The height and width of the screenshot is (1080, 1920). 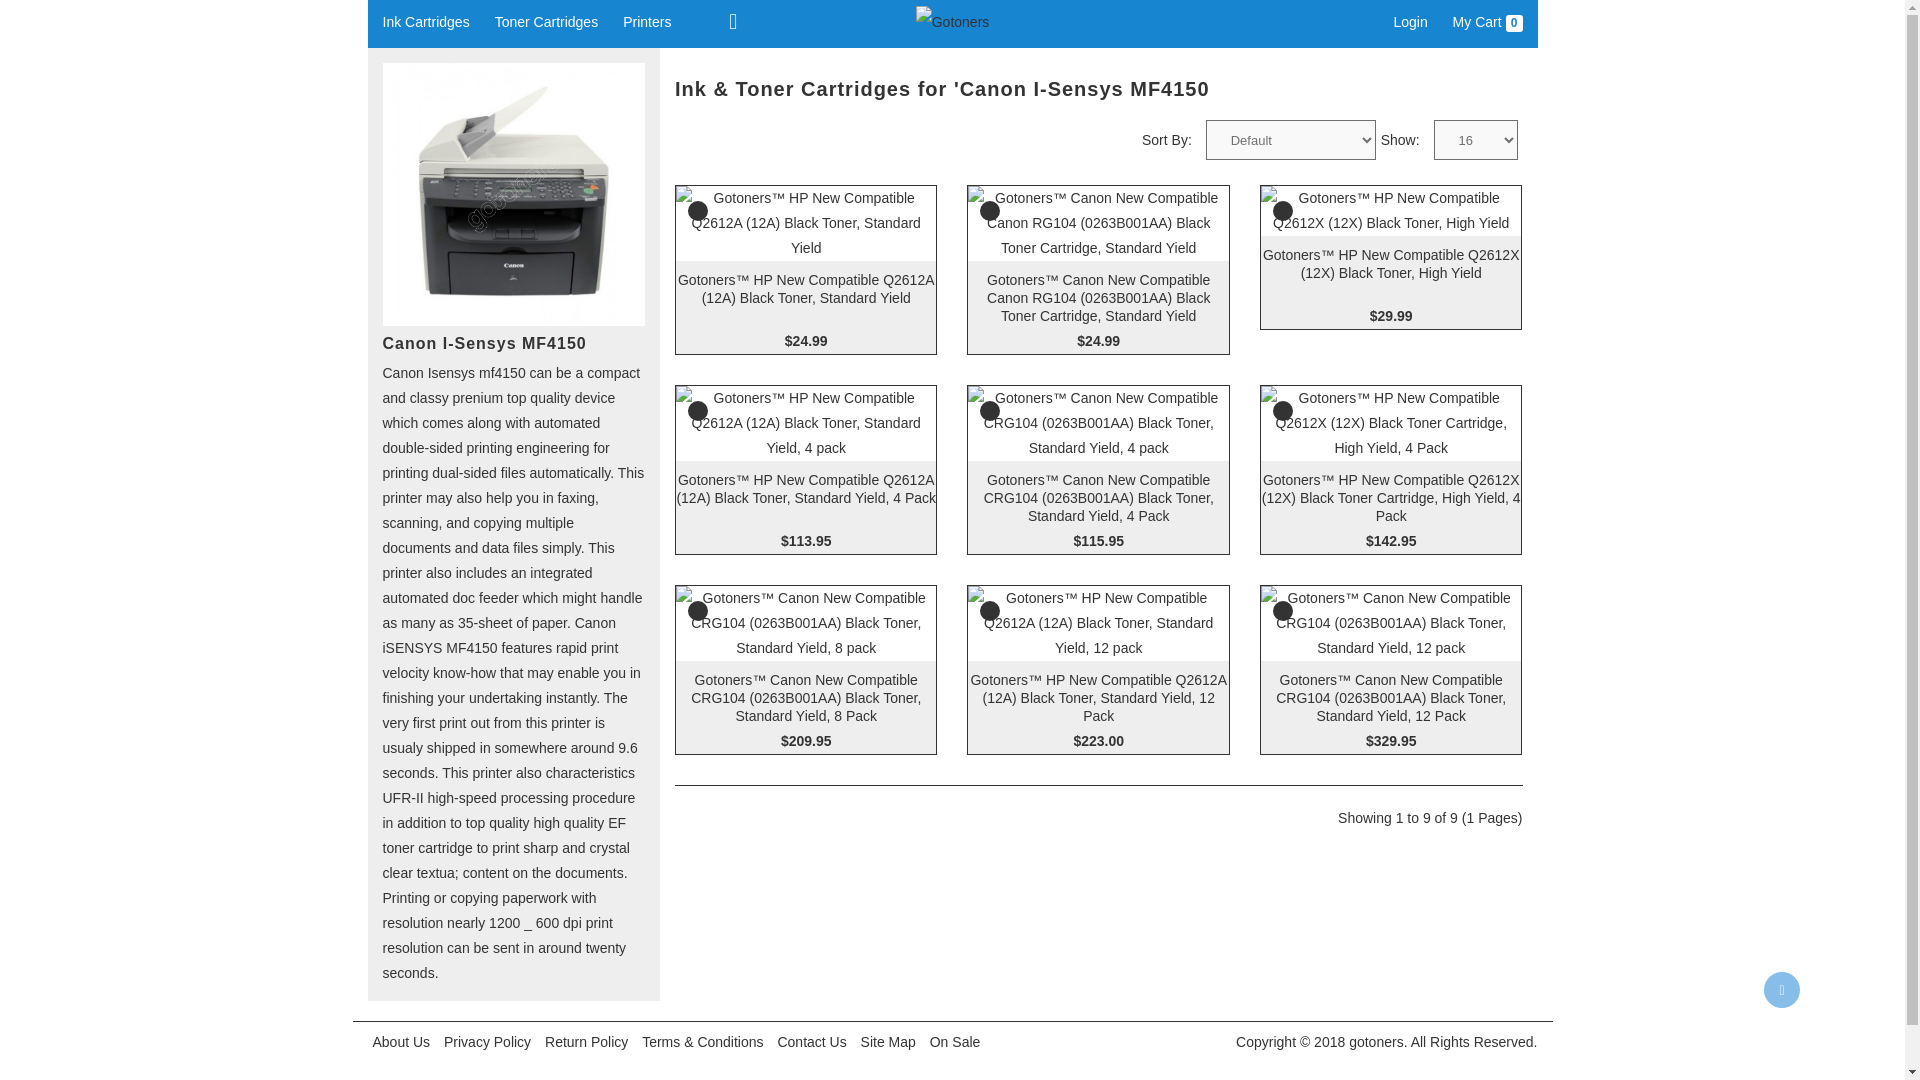 I want to click on Contact Us, so click(x=810, y=1041).